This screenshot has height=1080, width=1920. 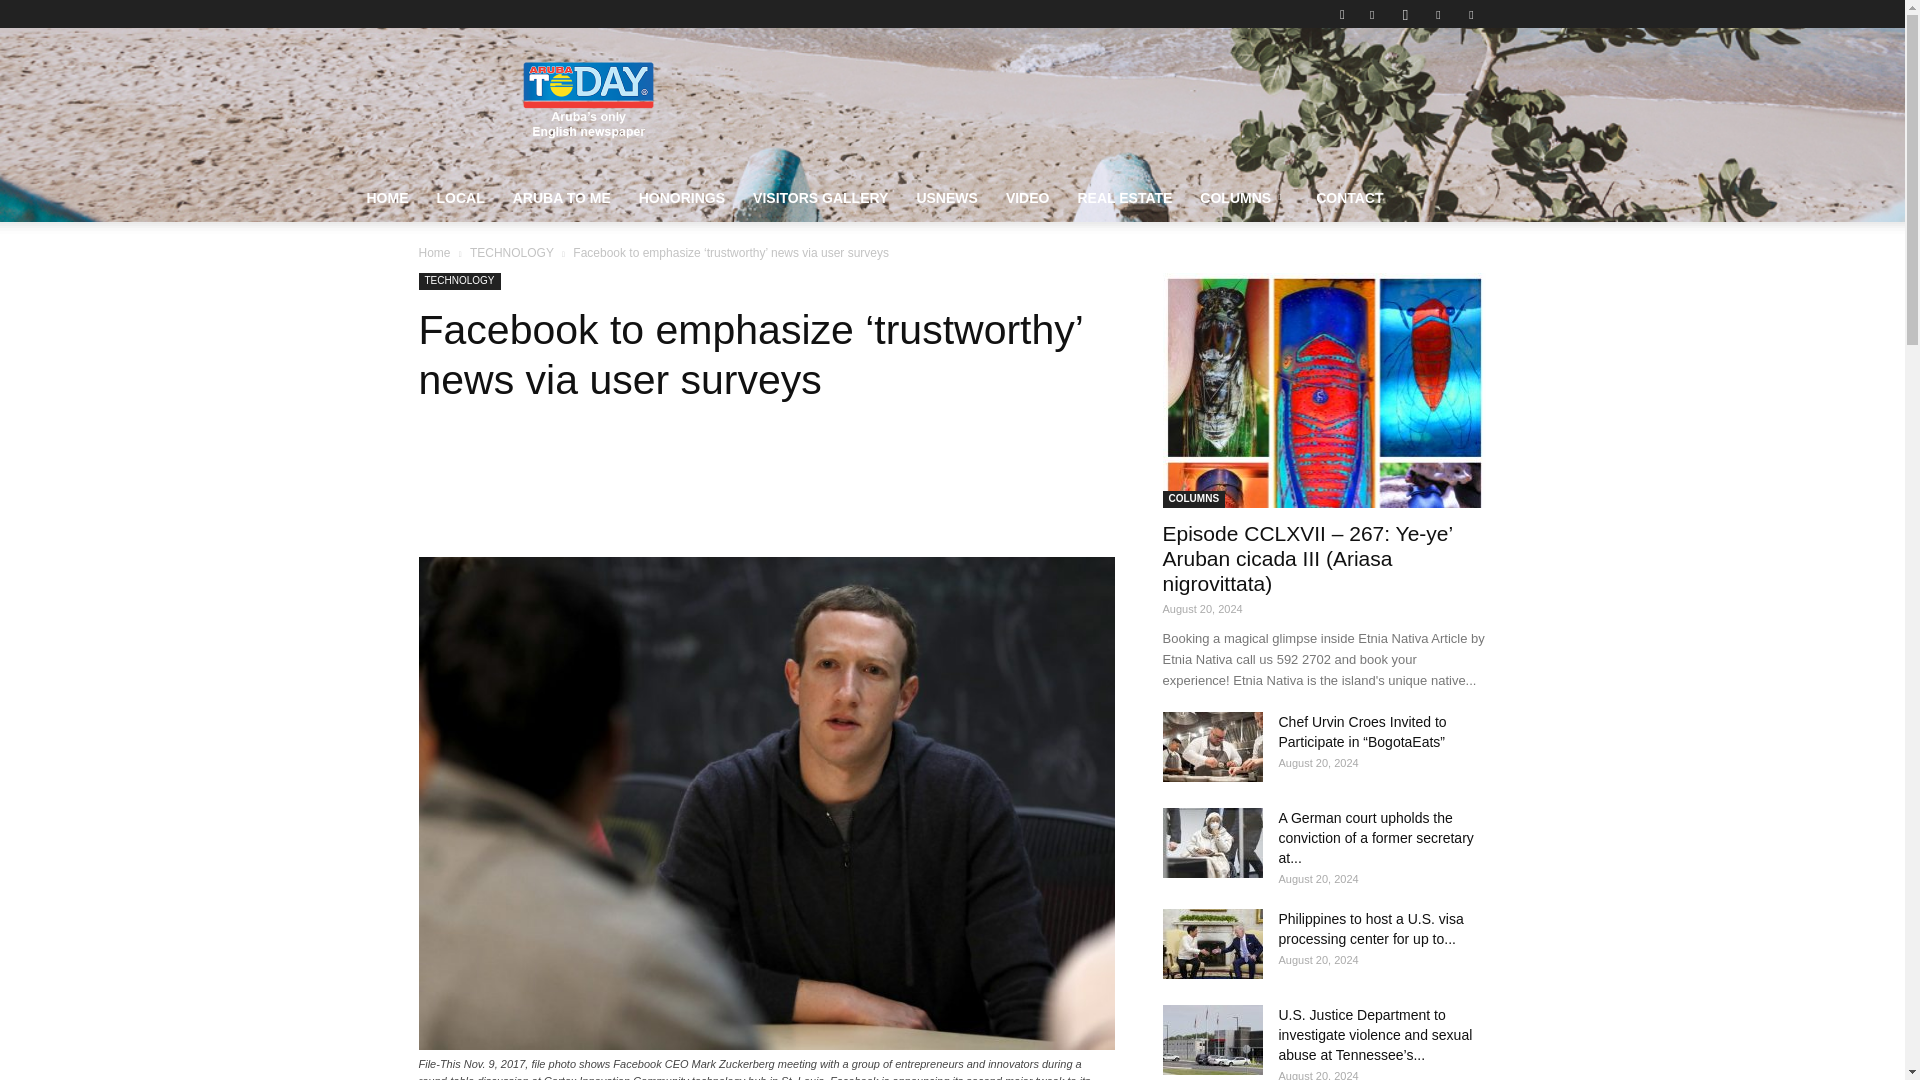 I want to click on HONORINGS, so click(x=682, y=198).